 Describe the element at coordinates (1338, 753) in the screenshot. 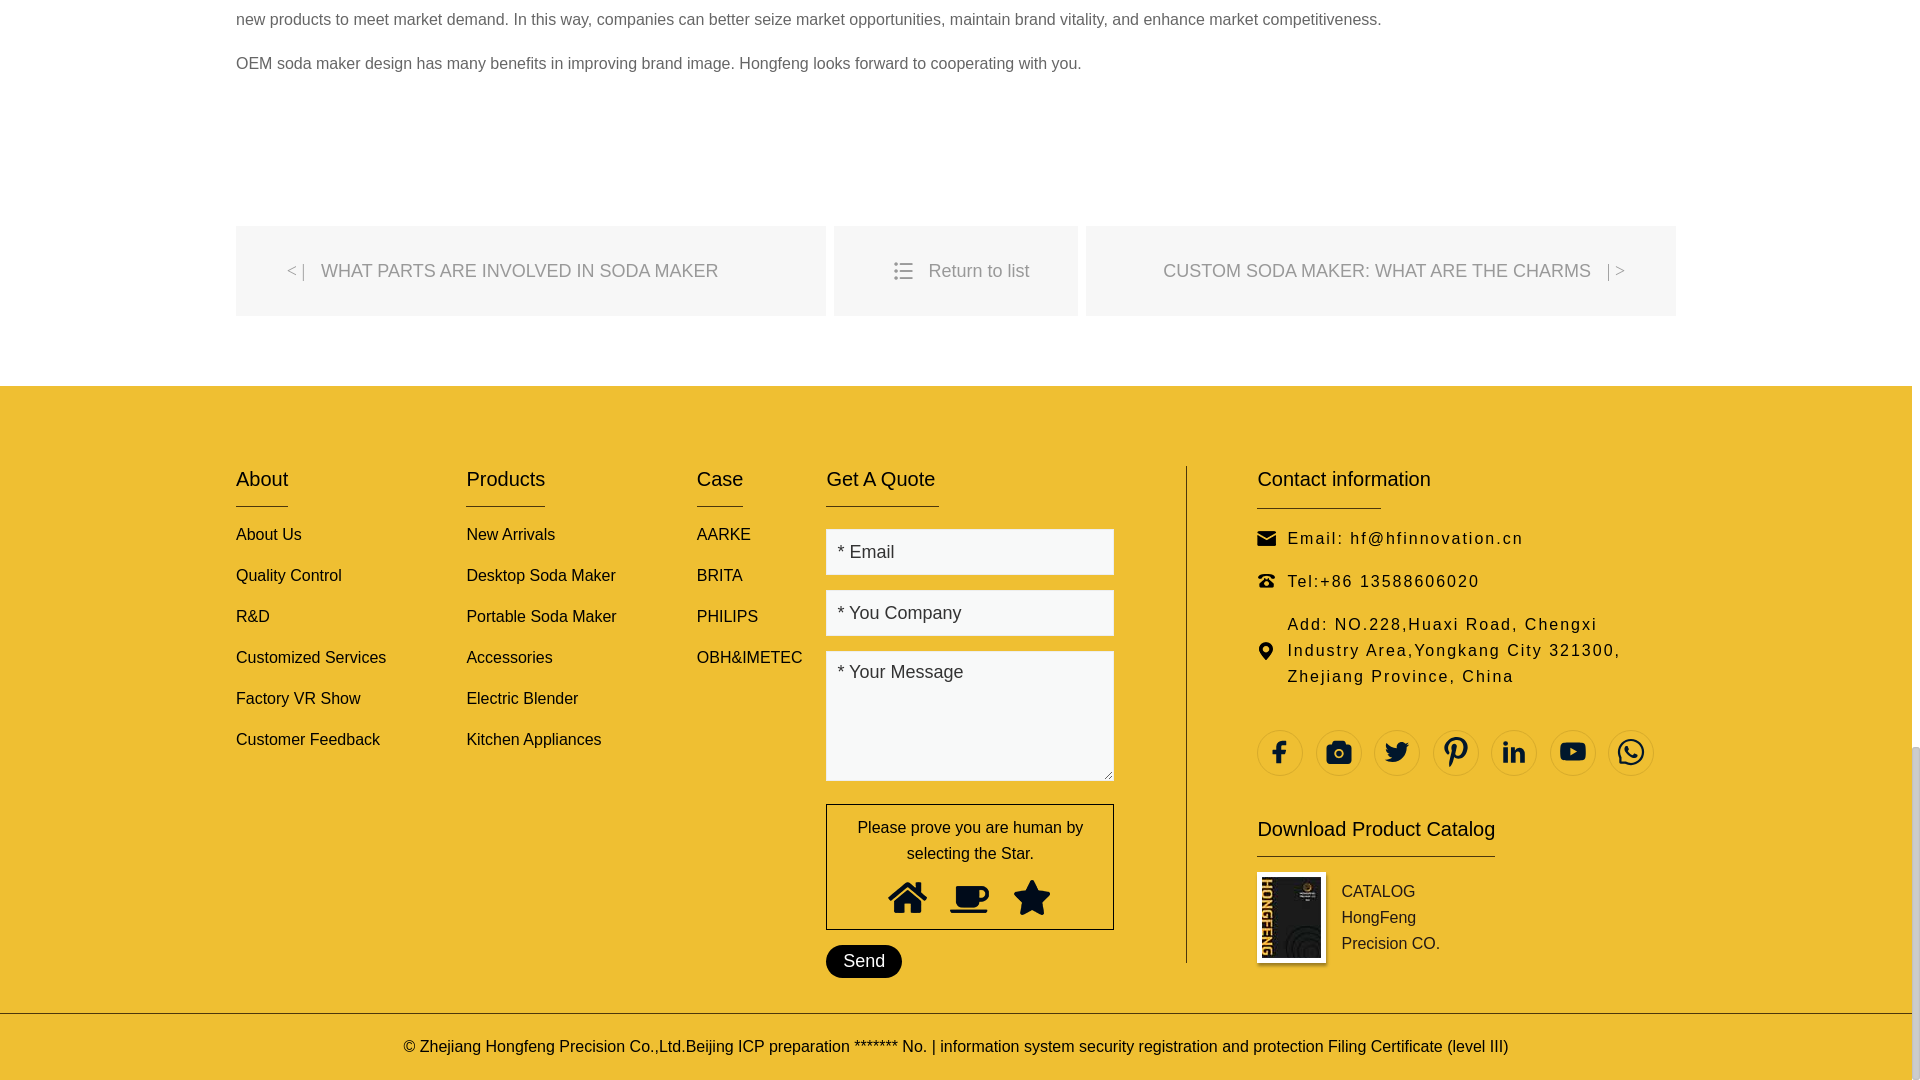

I see `instagram` at that location.